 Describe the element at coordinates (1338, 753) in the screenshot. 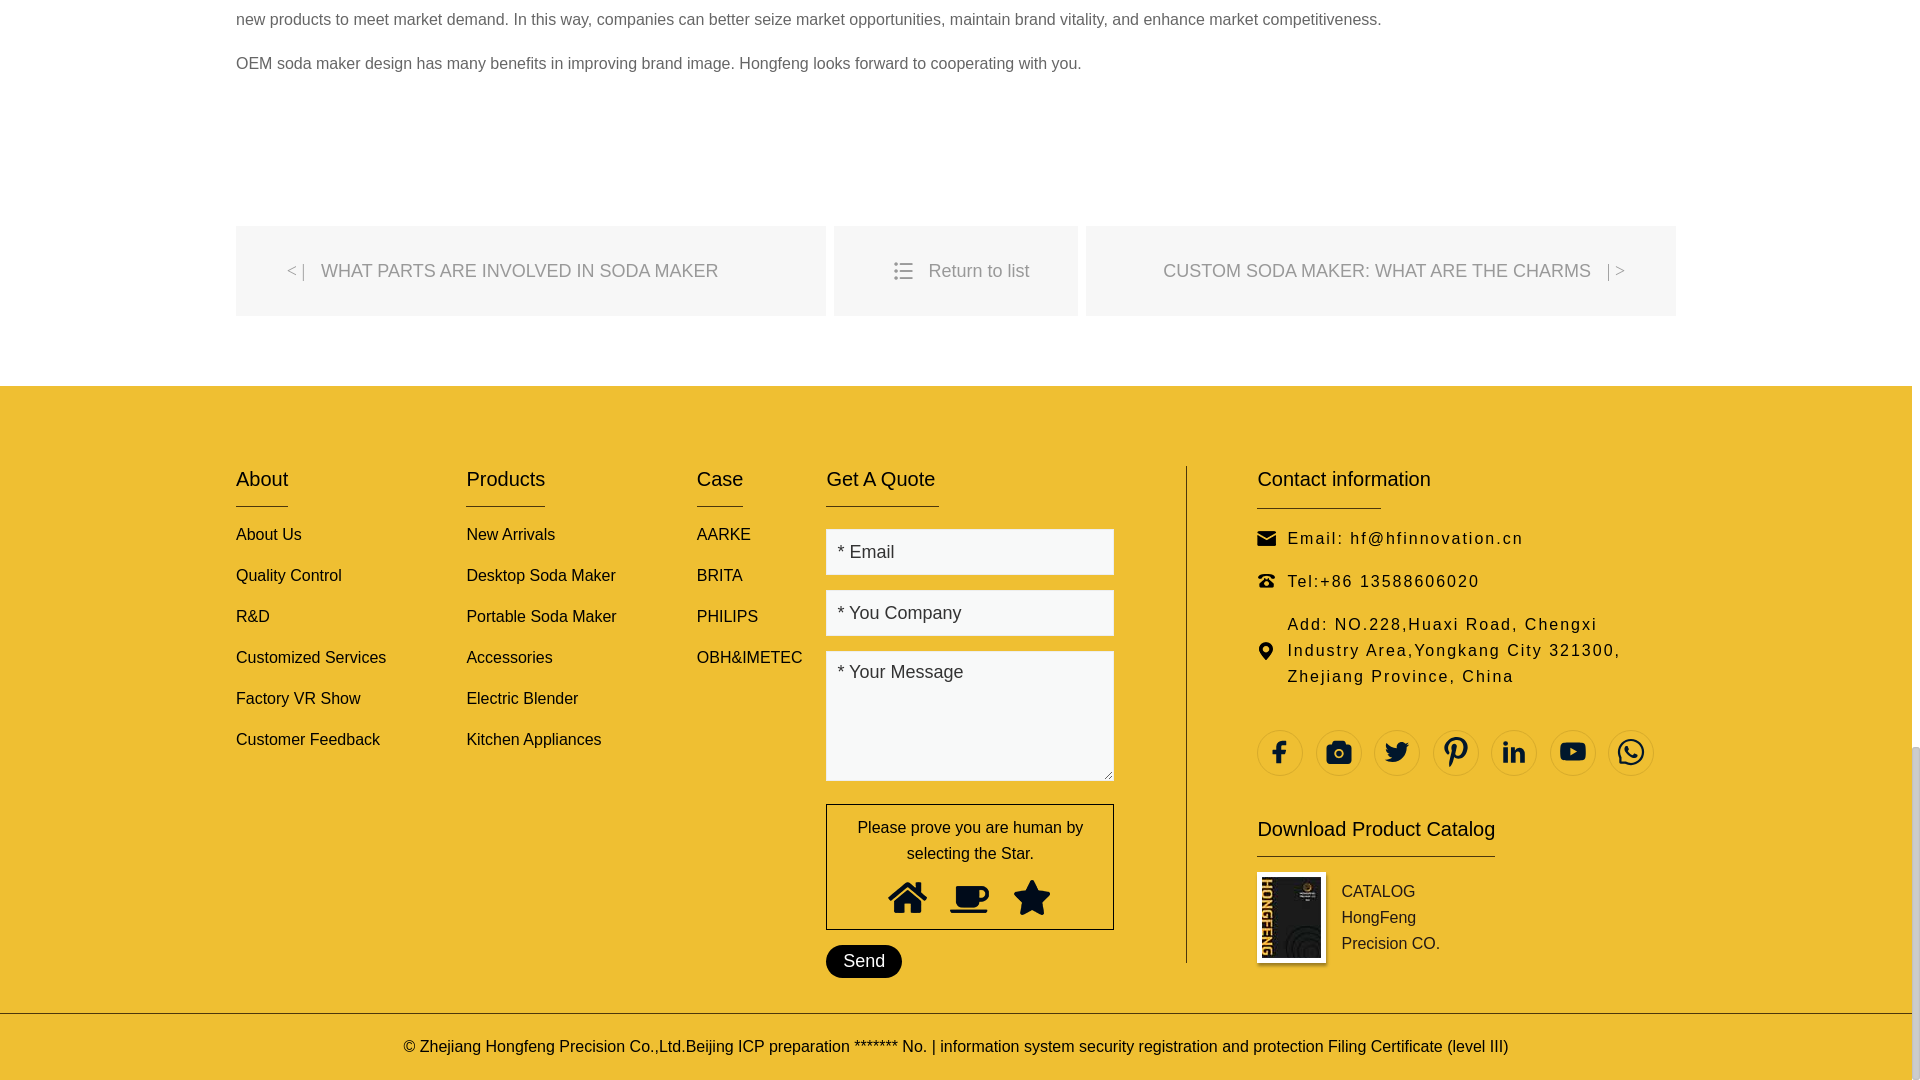

I see `instagram` at that location.